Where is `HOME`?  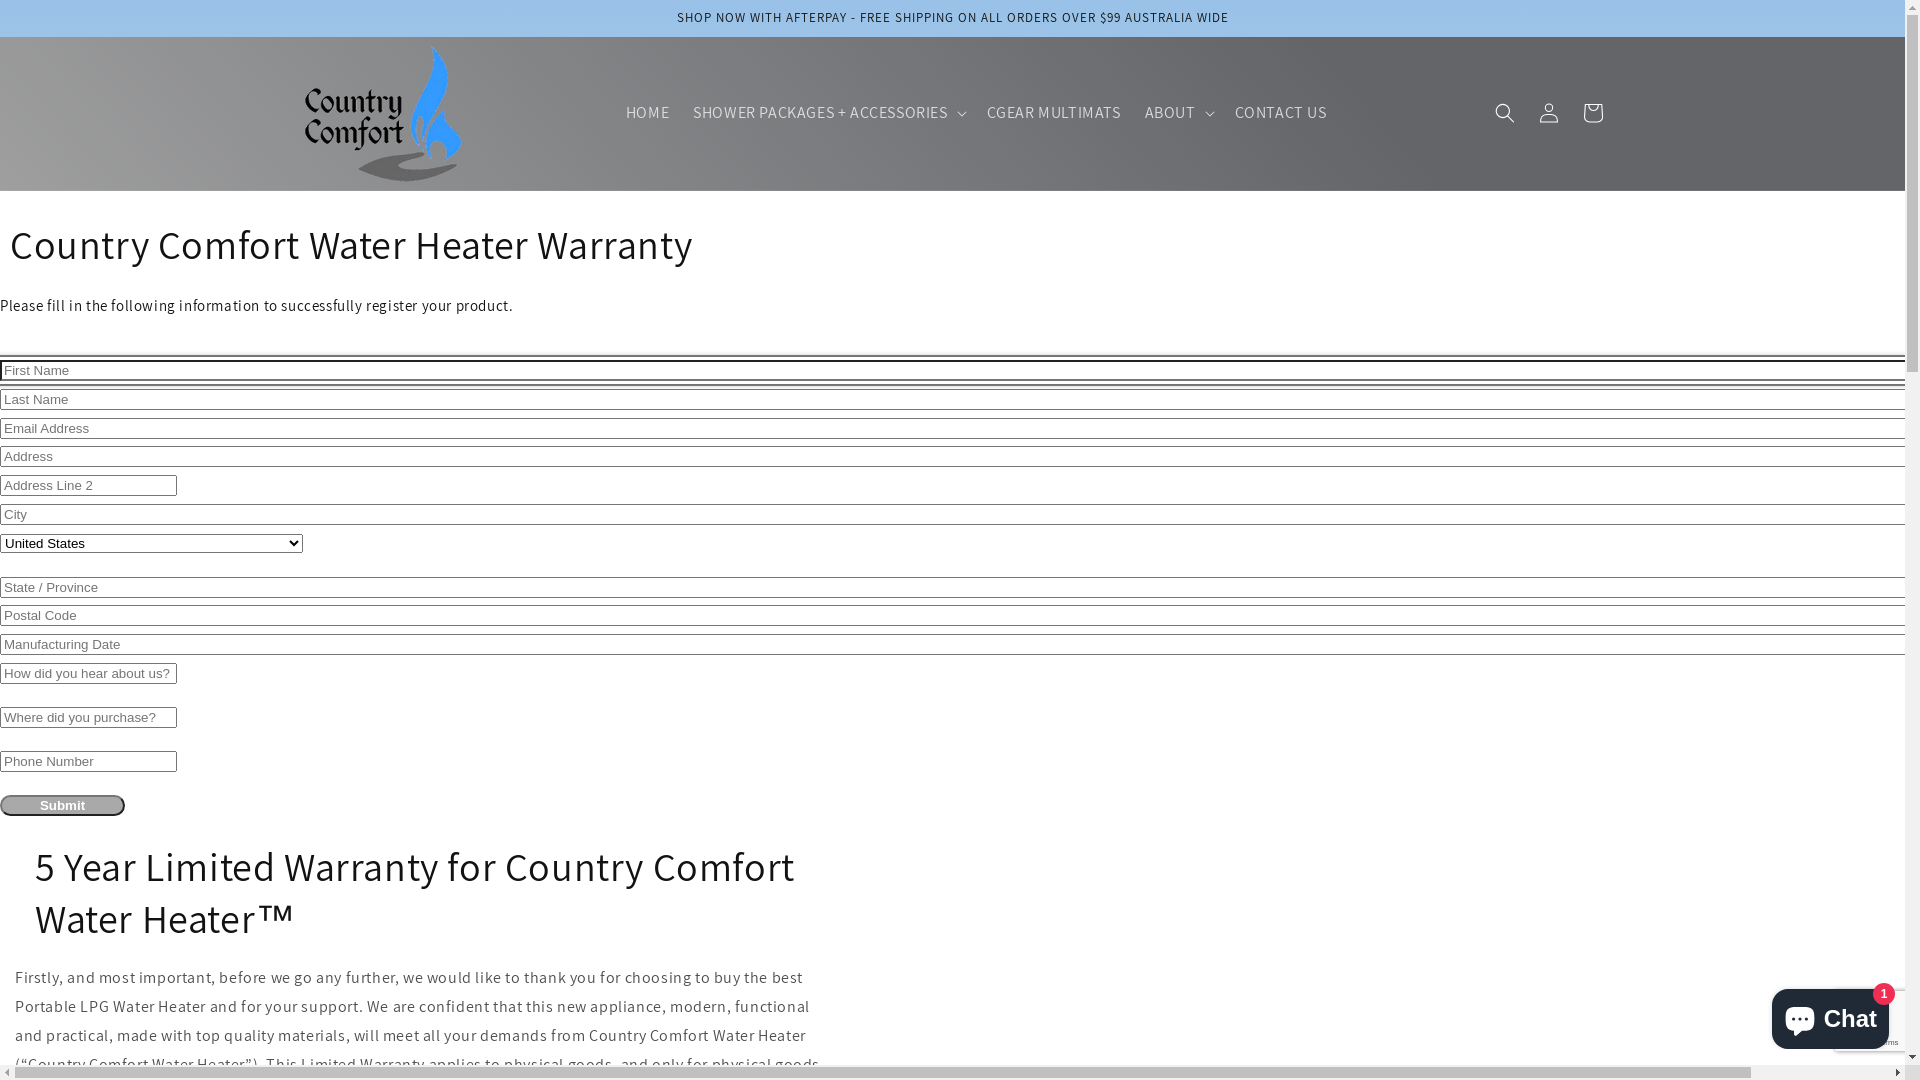
HOME is located at coordinates (648, 114).